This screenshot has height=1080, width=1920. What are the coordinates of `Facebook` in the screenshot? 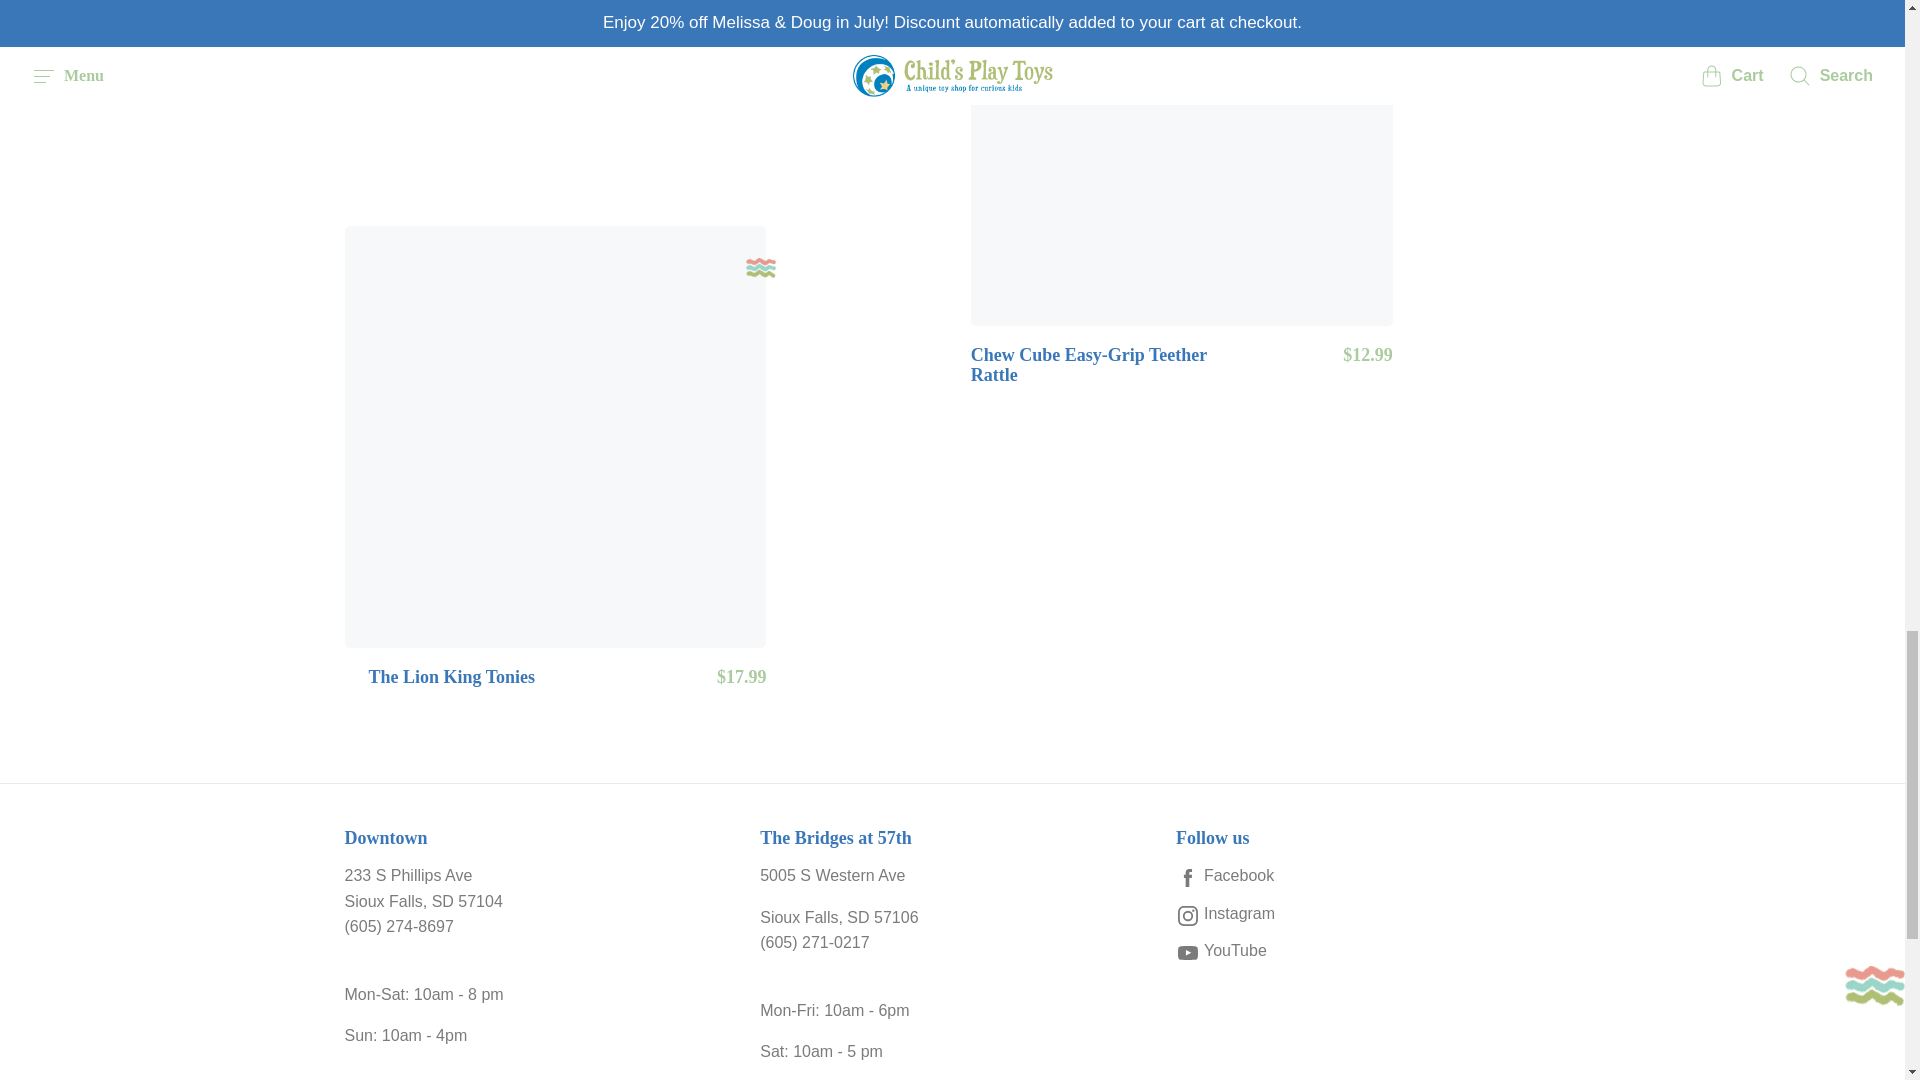 It's located at (1367, 875).